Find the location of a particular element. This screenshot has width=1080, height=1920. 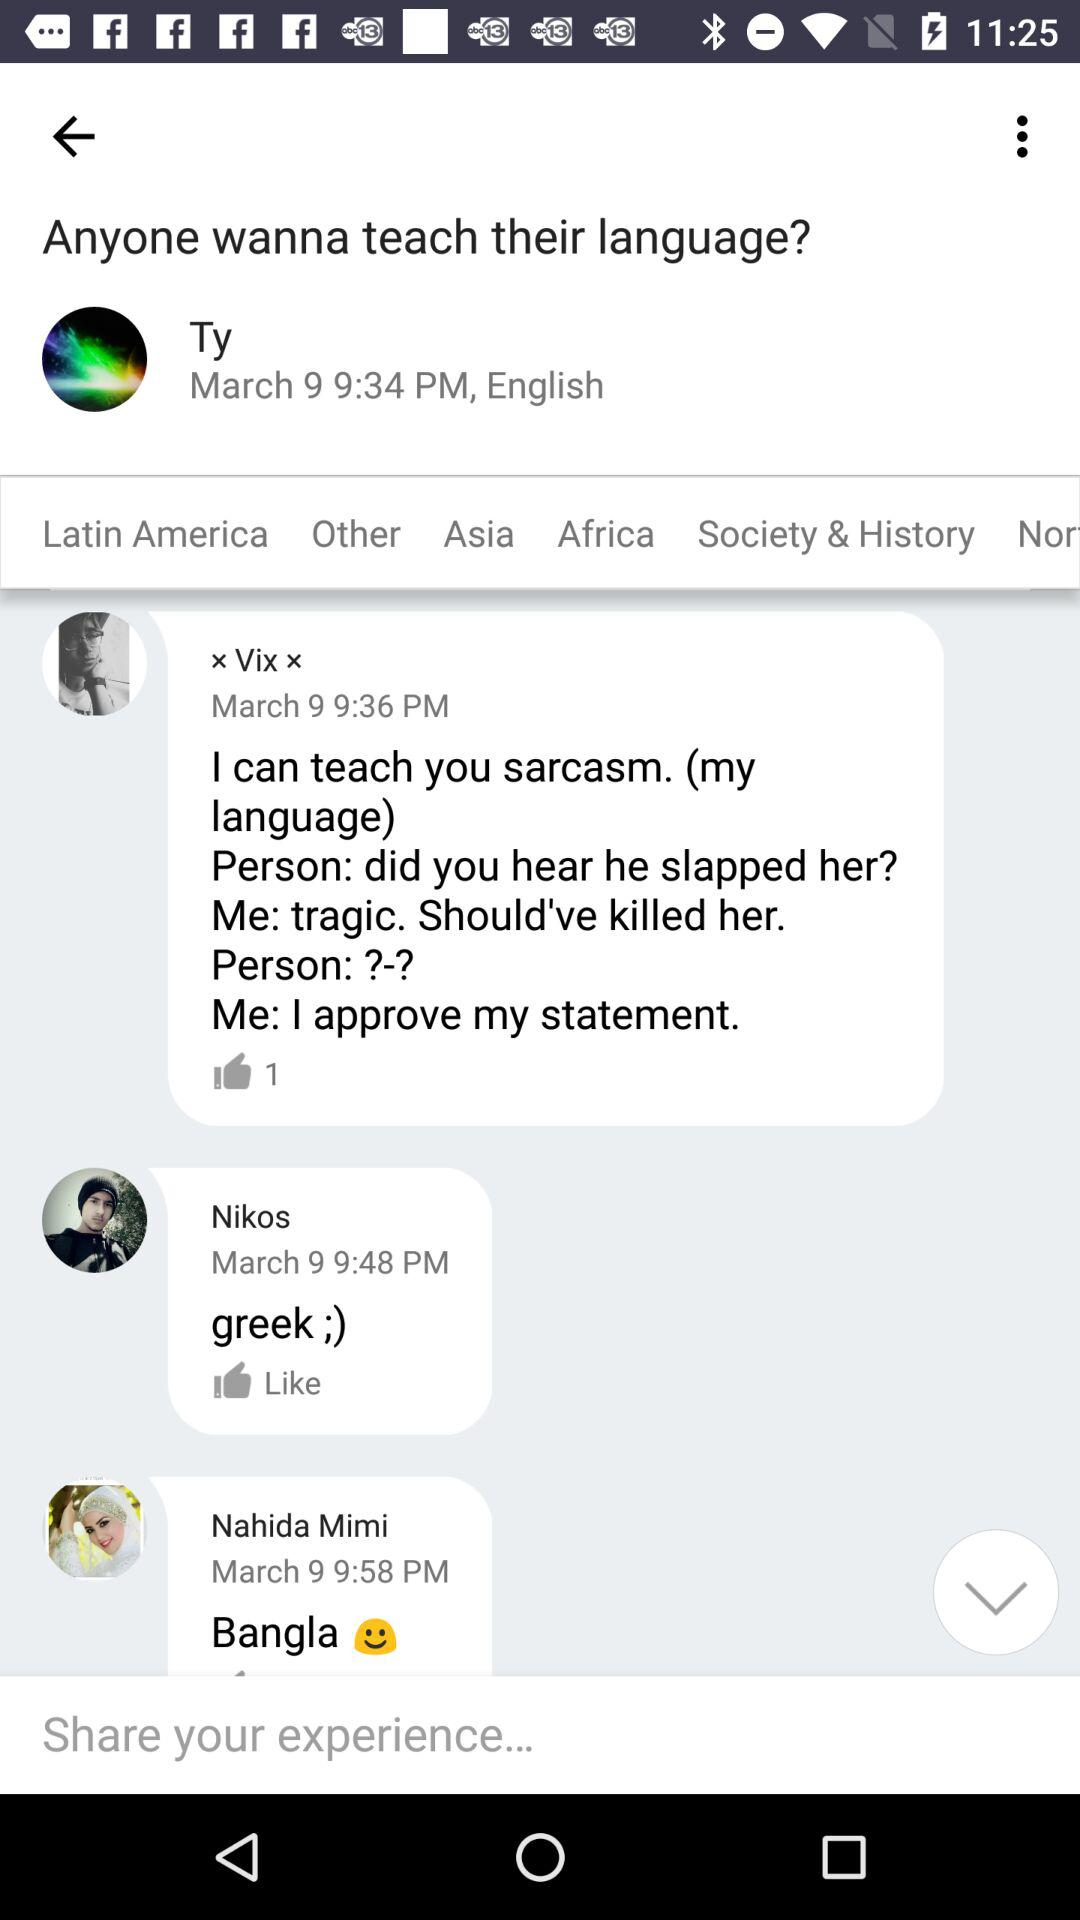

profile picture is located at coordinates (94, 1220).